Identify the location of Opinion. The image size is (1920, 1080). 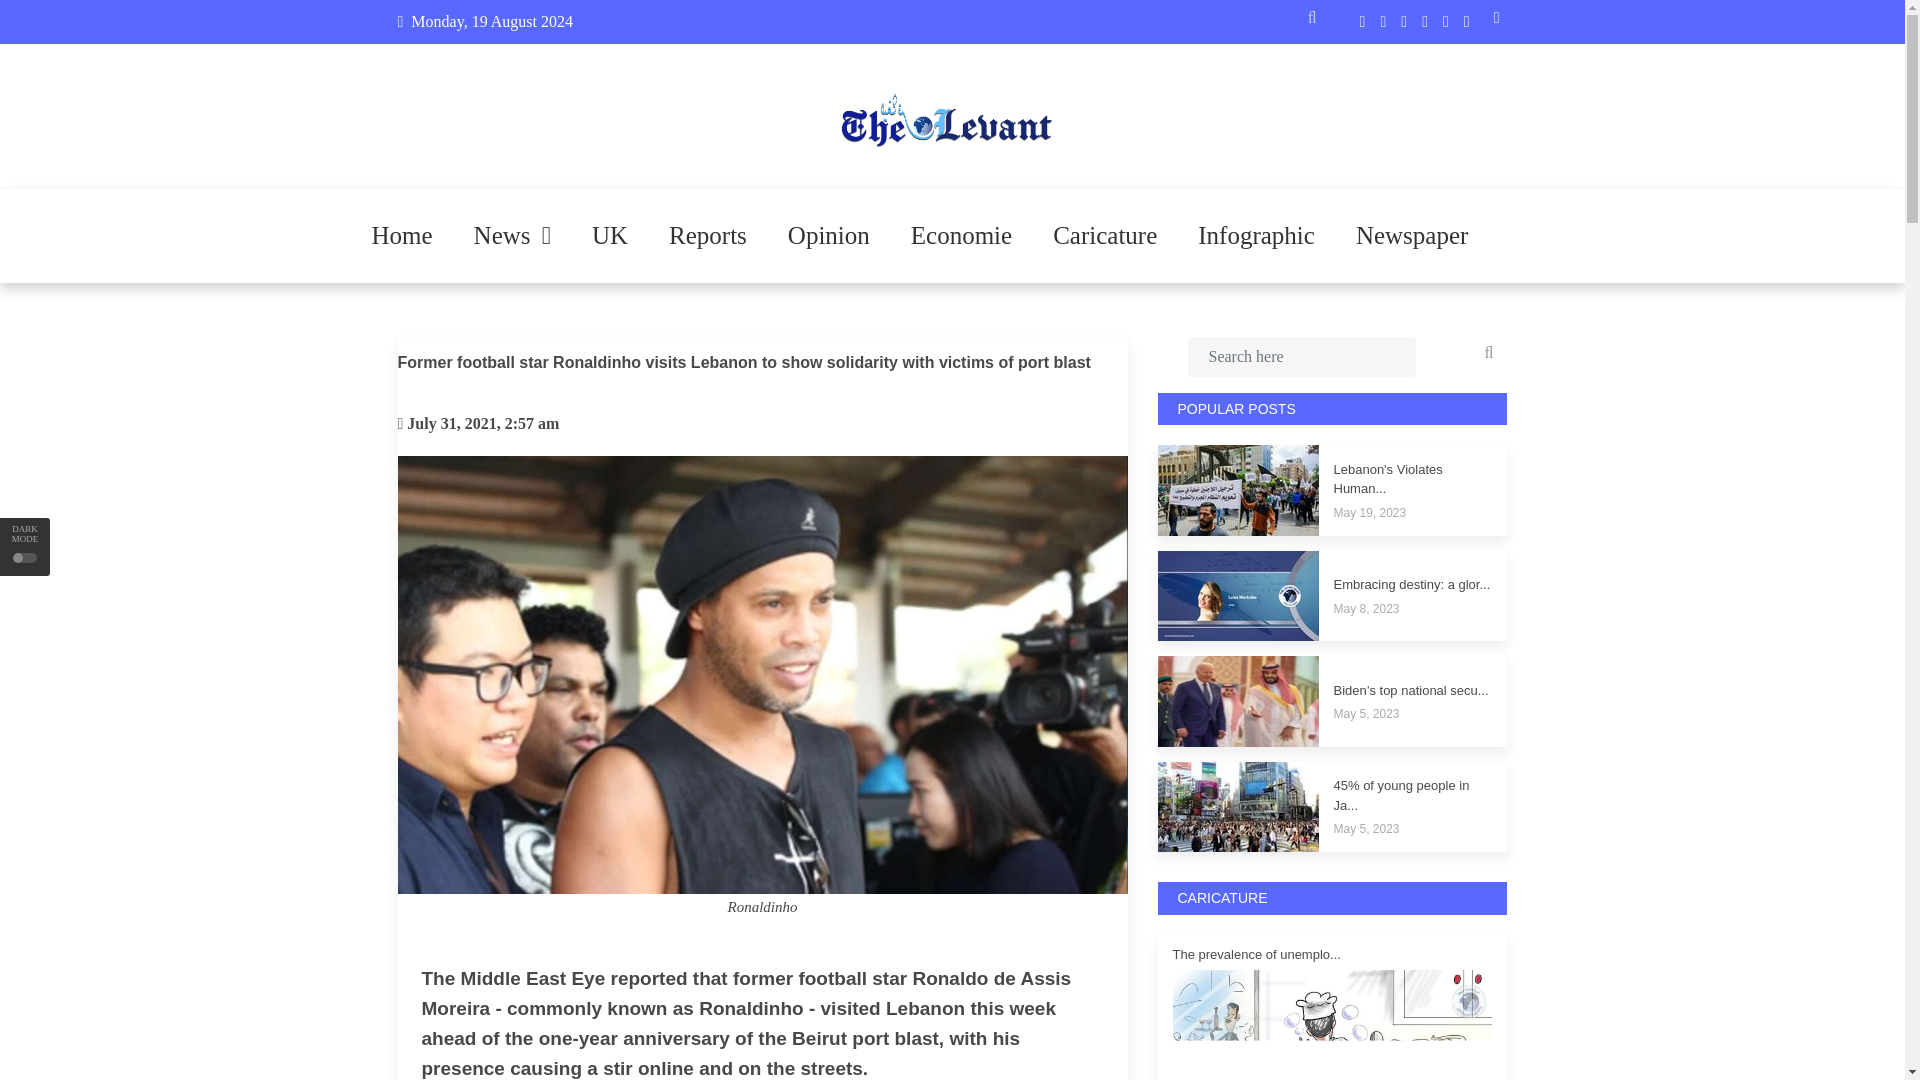
(829, 236).